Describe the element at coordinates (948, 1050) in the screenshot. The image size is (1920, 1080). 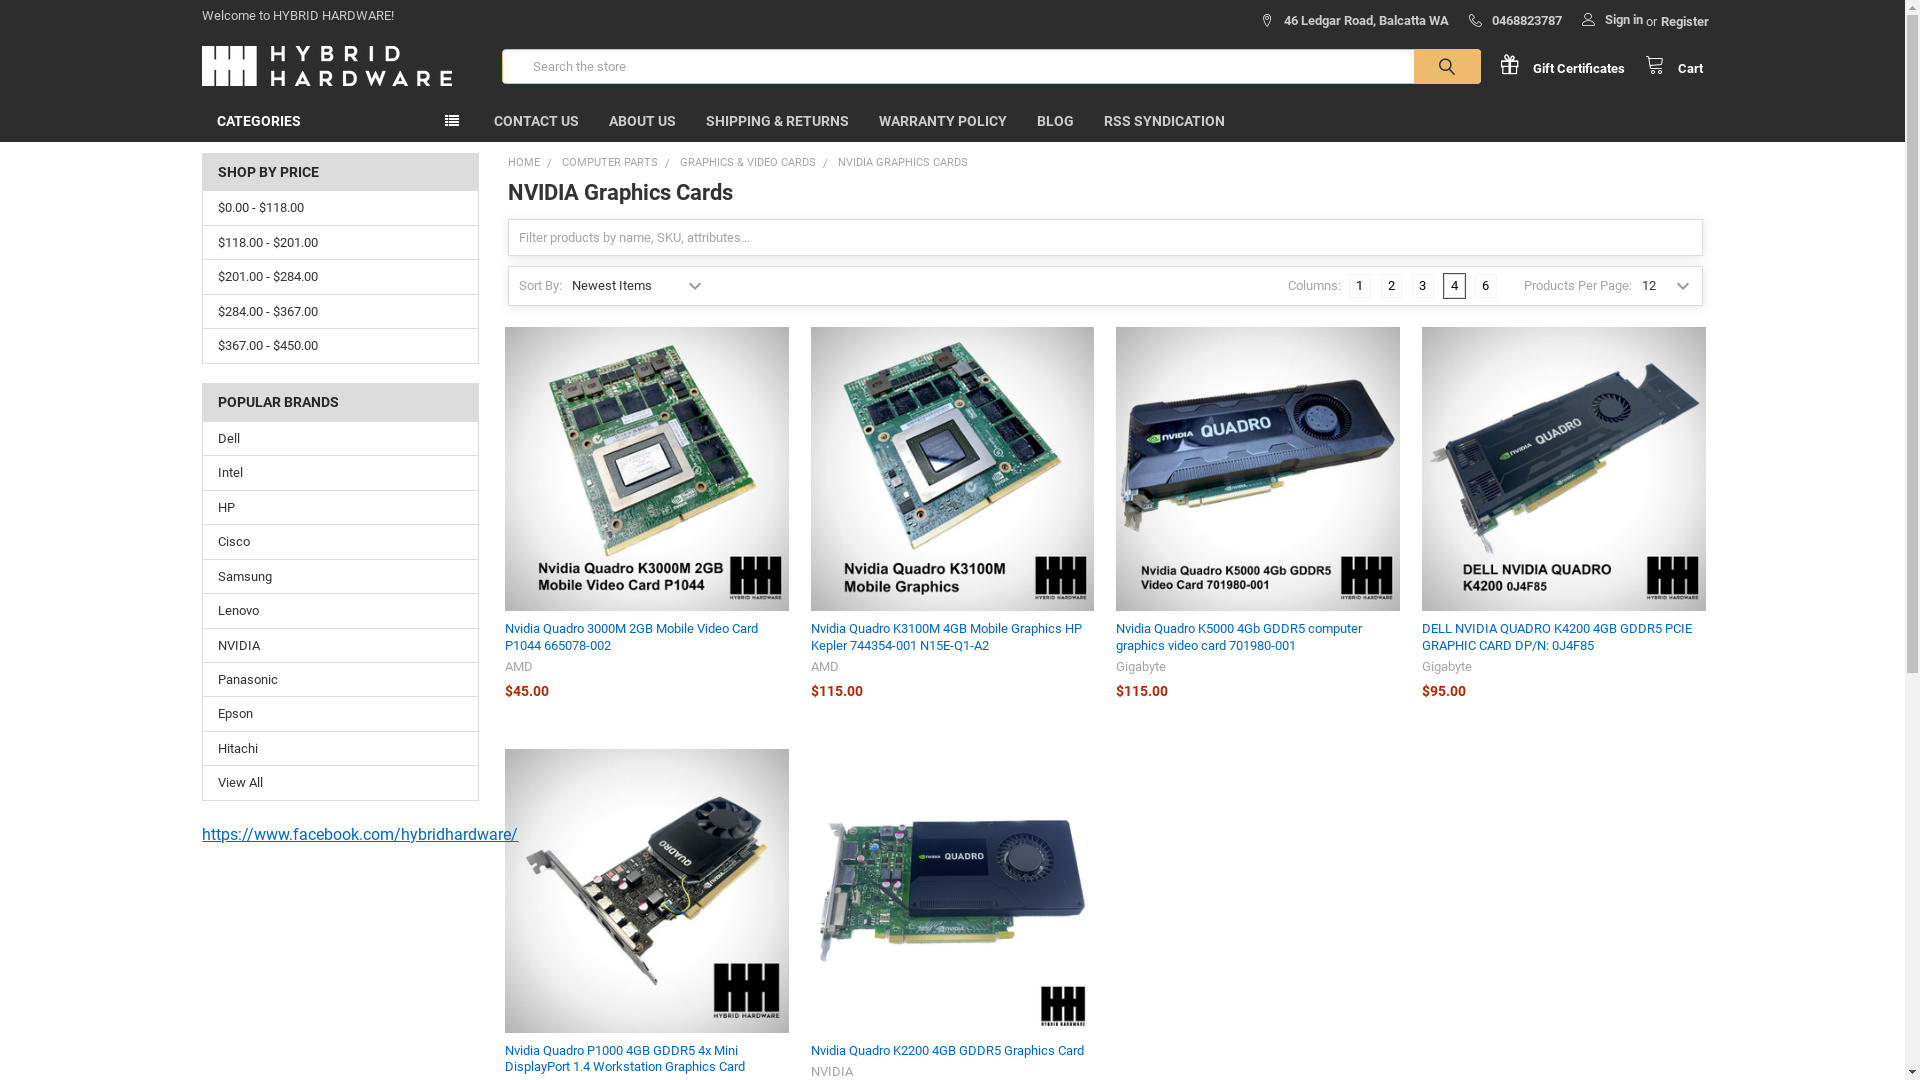
I see `Nvidia Quadro K2200 4GB GDDR5 Graphics Card` at that location.